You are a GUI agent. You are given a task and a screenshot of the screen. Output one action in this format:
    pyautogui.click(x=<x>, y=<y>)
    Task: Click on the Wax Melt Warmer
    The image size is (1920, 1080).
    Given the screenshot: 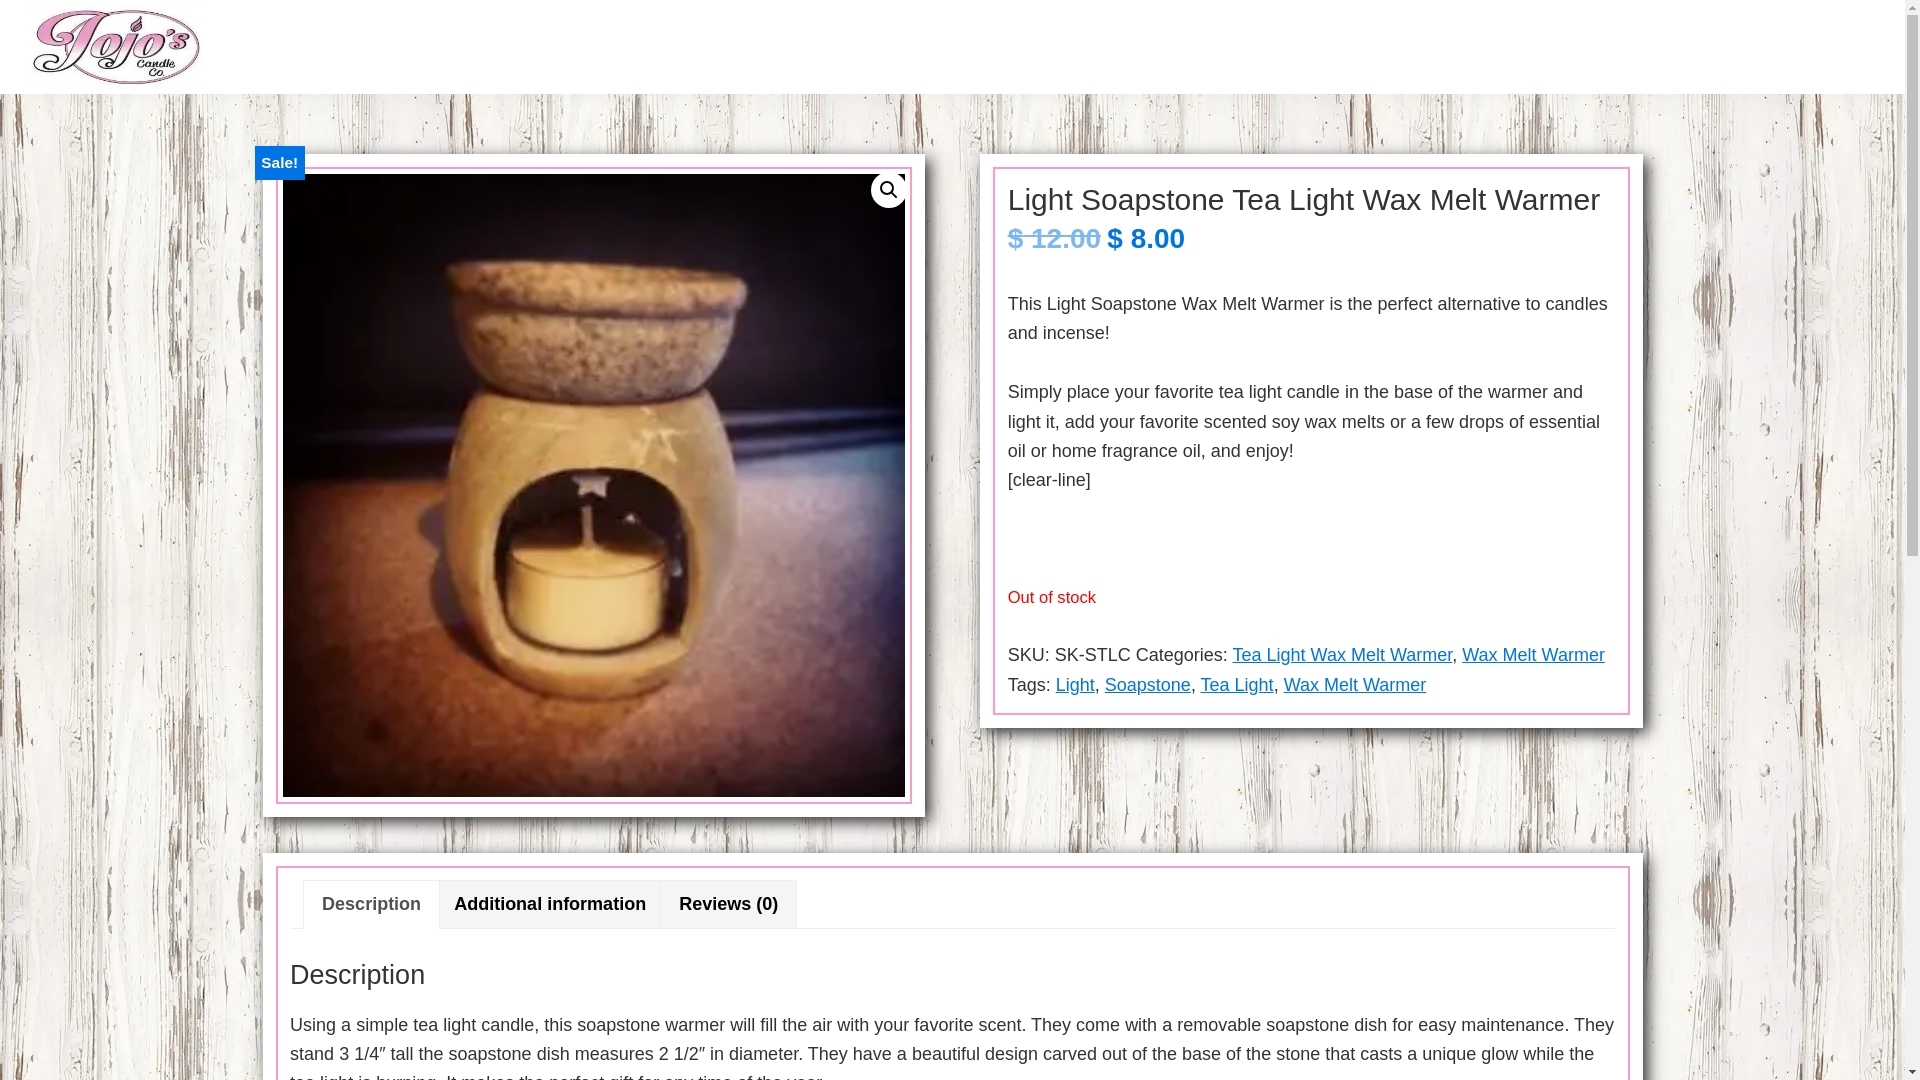 What is the action you would take?
    pyautogui.click(x=1355, y=685)
    